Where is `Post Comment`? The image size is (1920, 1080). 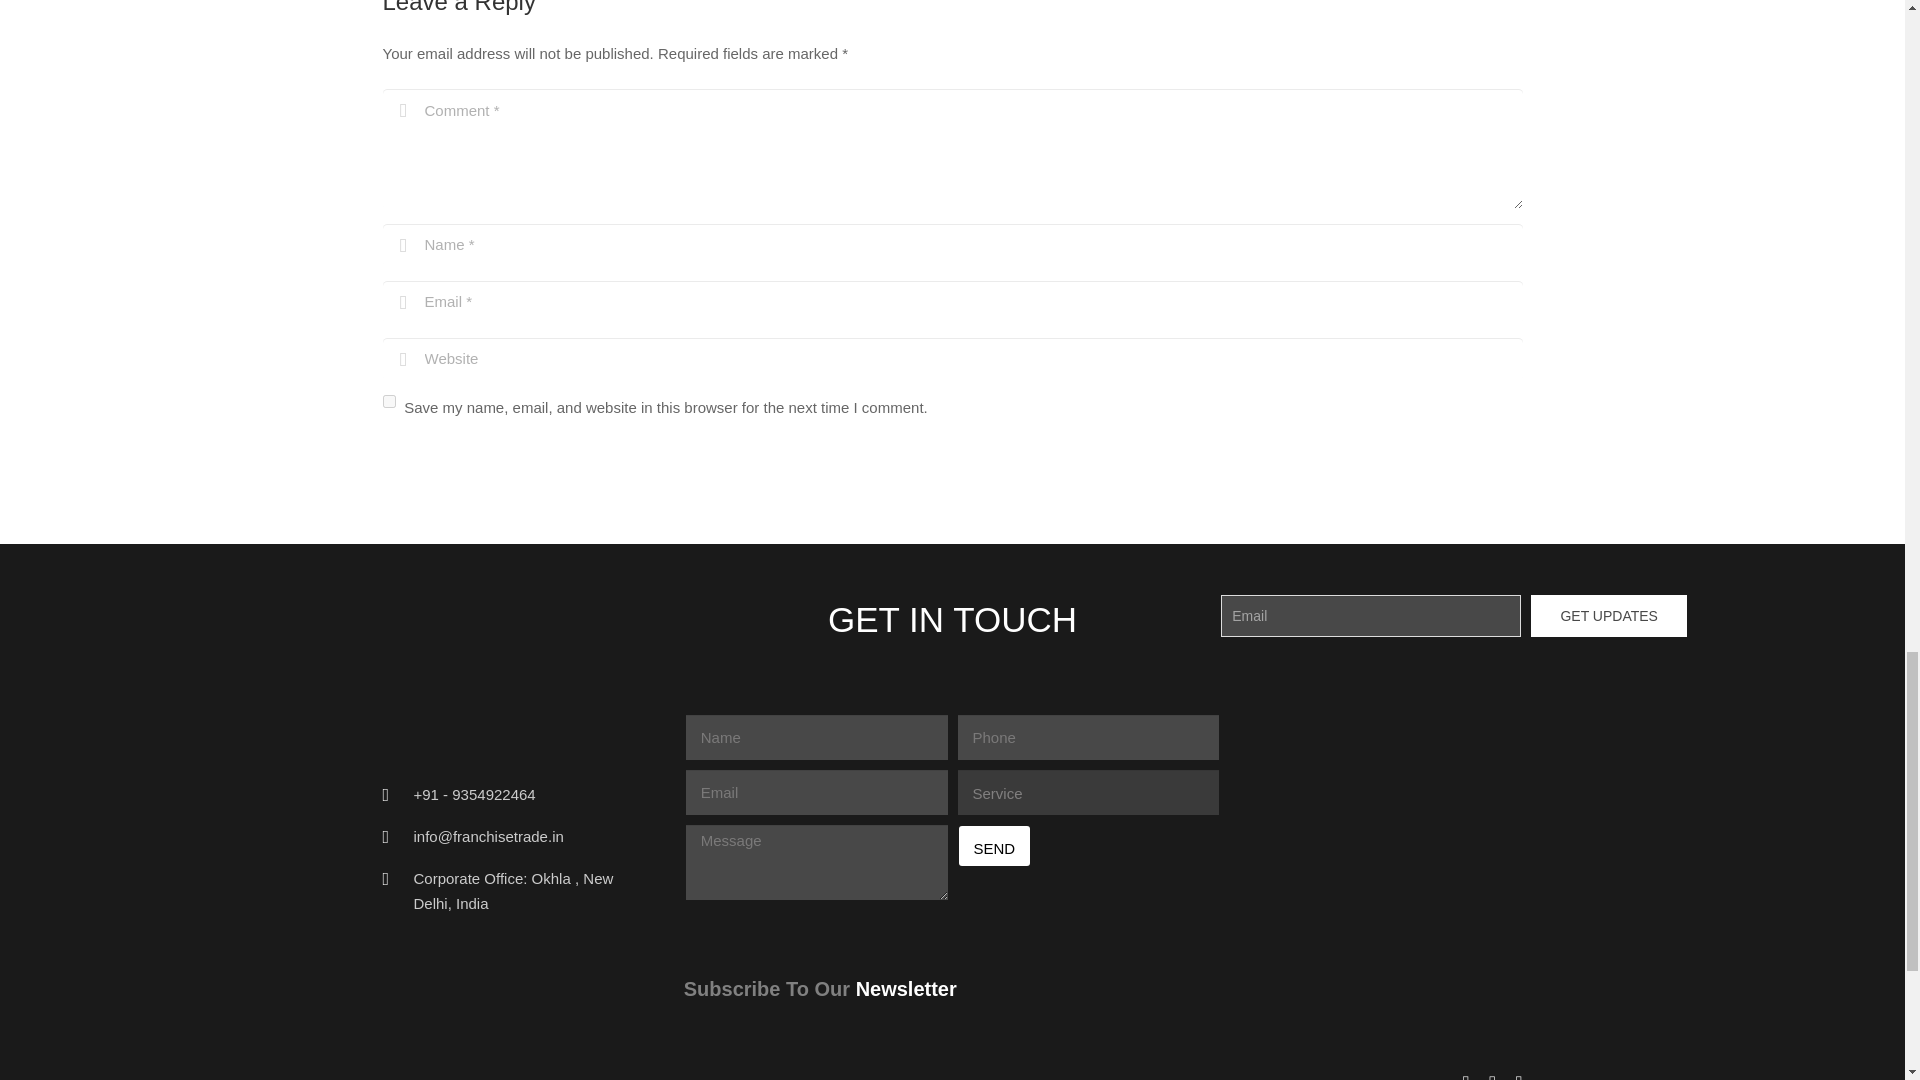
Post Comment is located at coordinates (458, 462).